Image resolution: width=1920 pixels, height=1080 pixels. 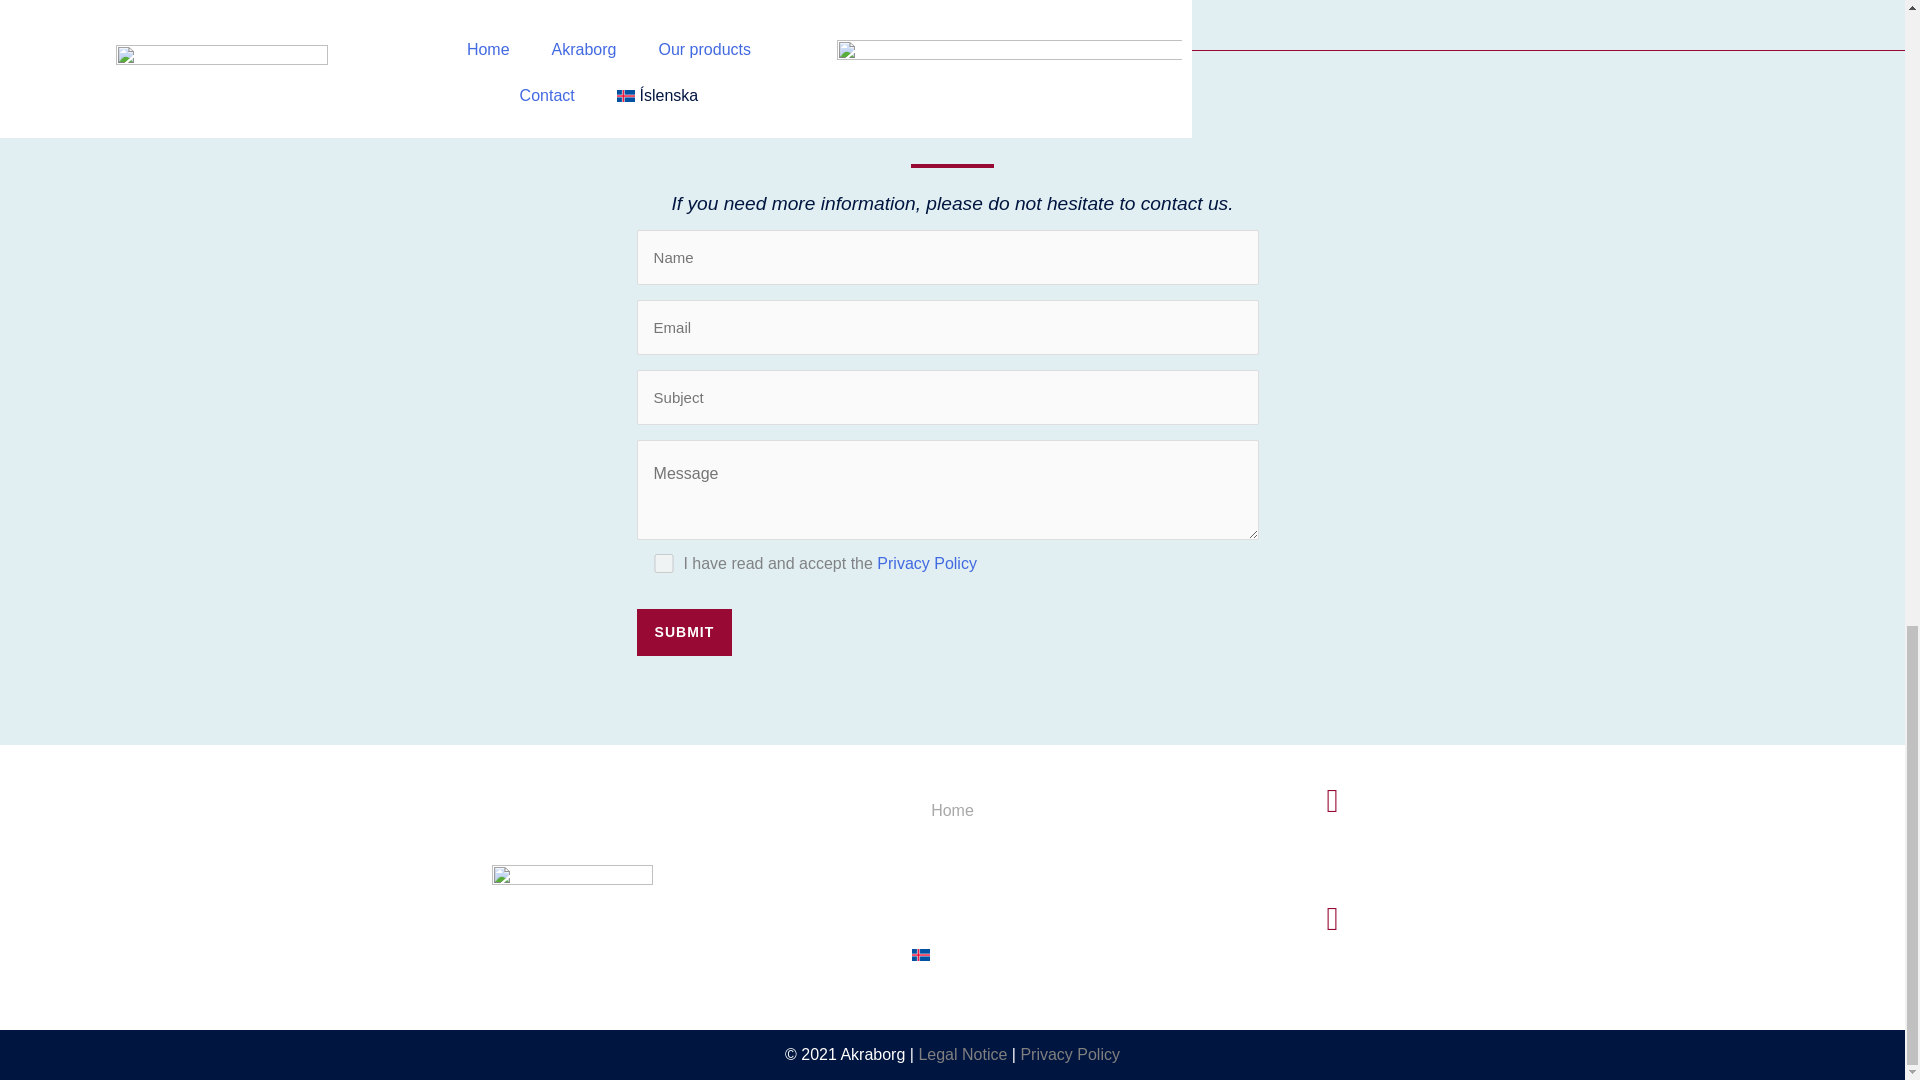 What do you see at coordinates (952, 882) in the screenshot?
I see `Our products` at bounding box center [952, 882].